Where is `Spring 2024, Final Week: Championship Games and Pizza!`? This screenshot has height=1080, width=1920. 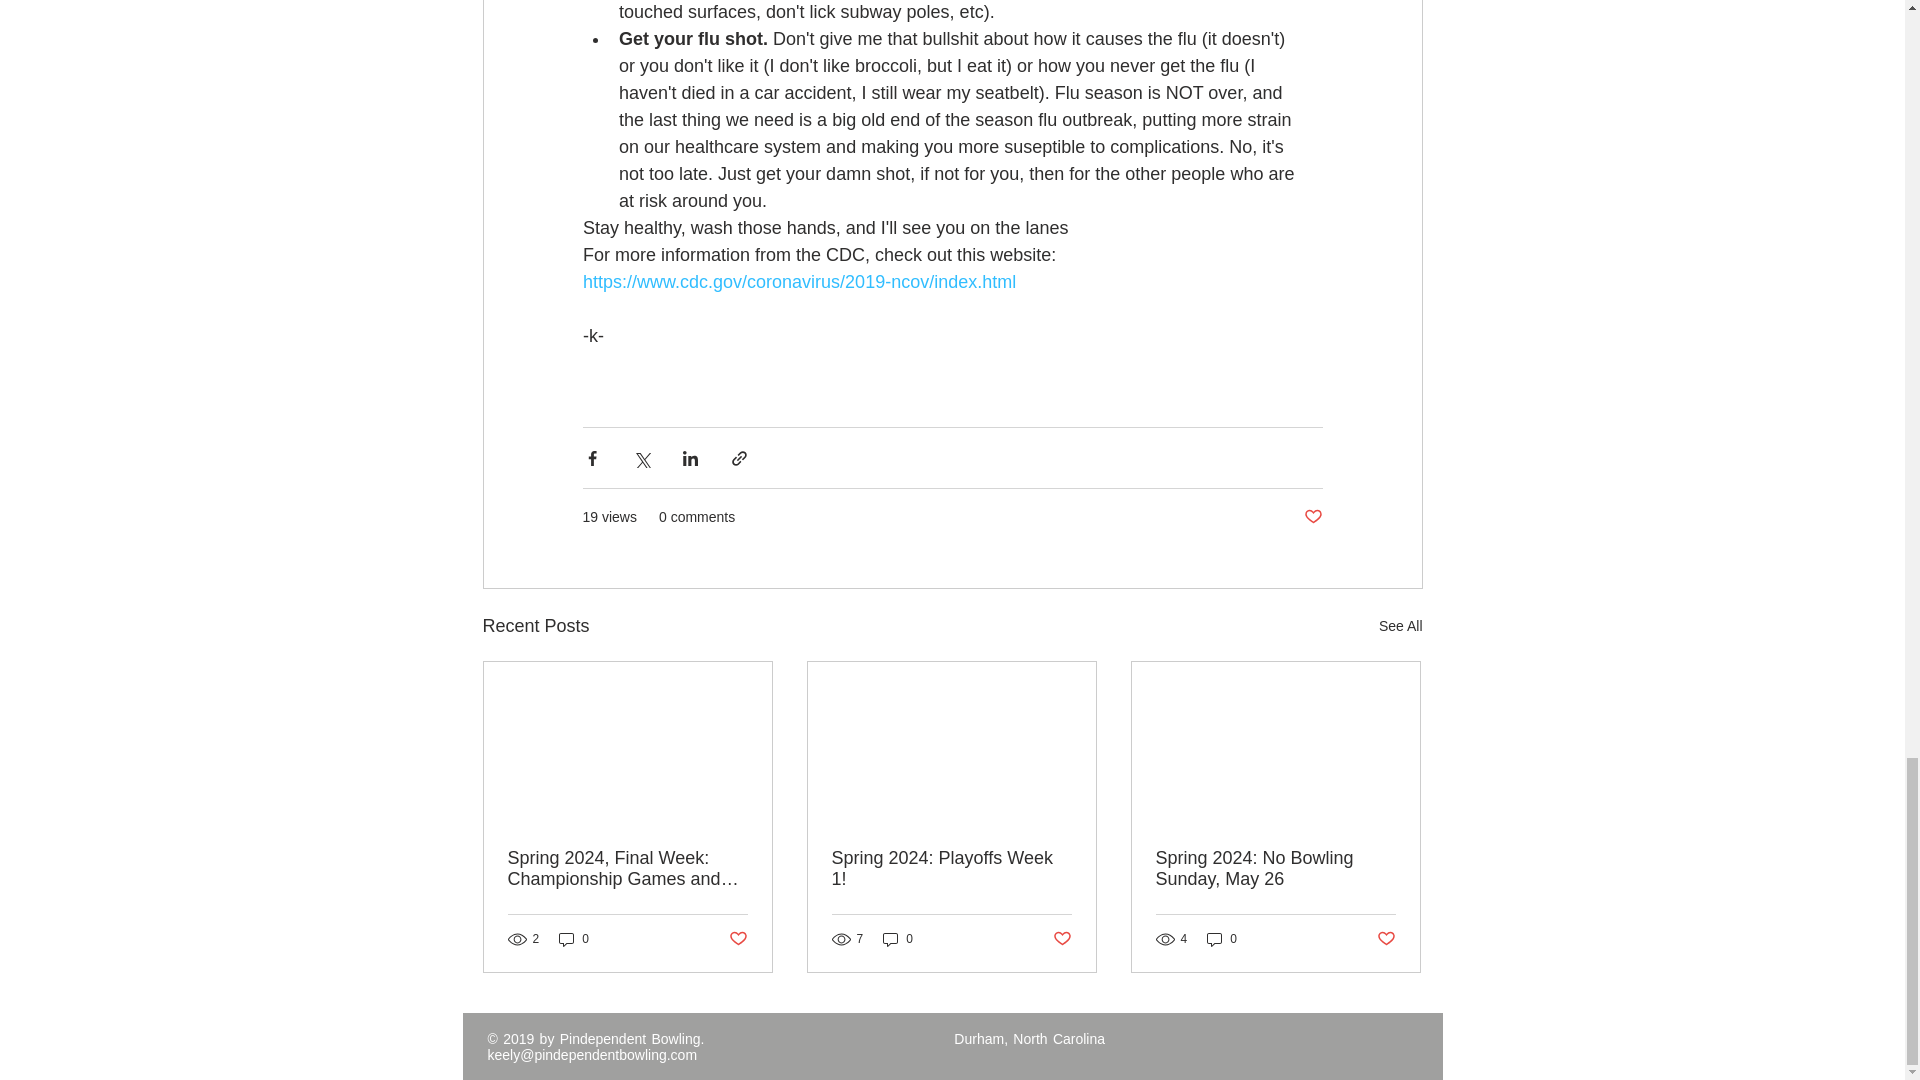 Spring 2024, Final Week: Championship Games and Pizza! is located at coordinates (628, 868).